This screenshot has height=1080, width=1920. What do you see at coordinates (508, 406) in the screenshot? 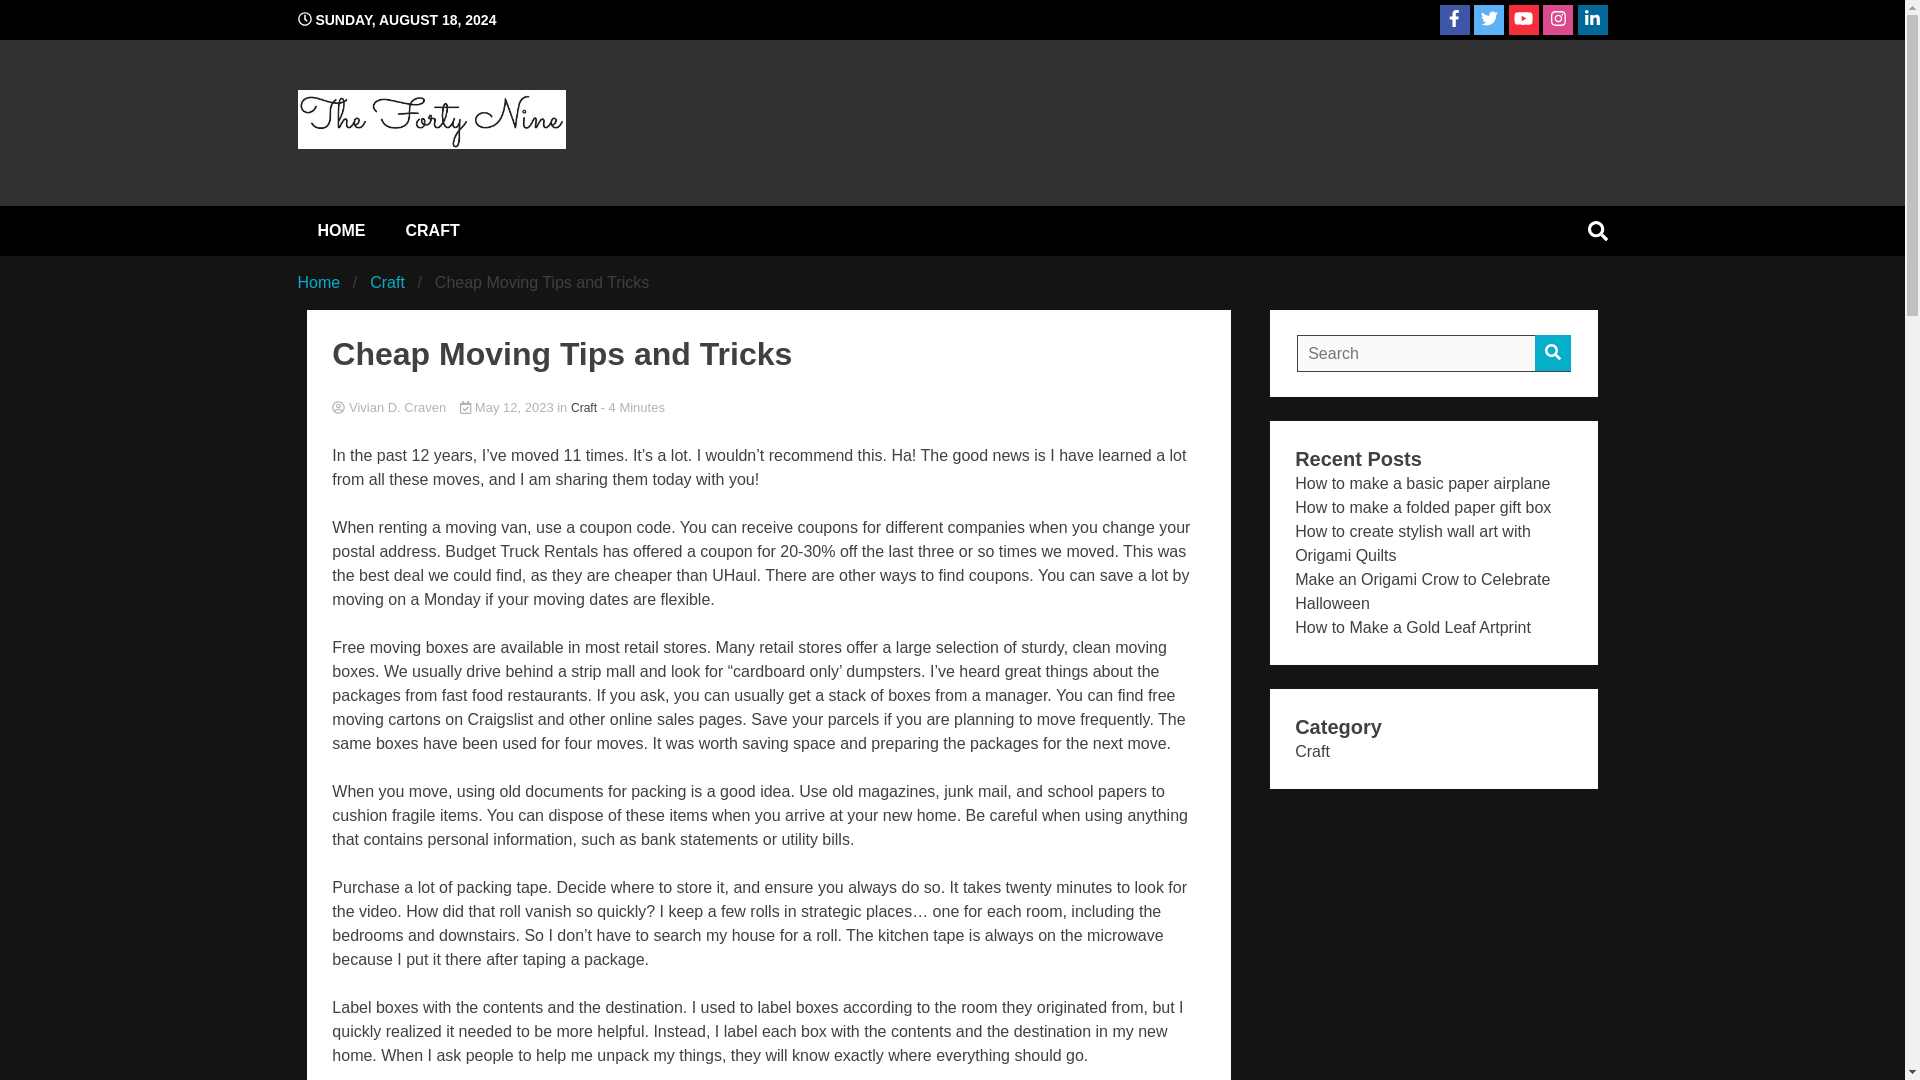
I see `May 12, 2023` at bounding box center [508, 406].